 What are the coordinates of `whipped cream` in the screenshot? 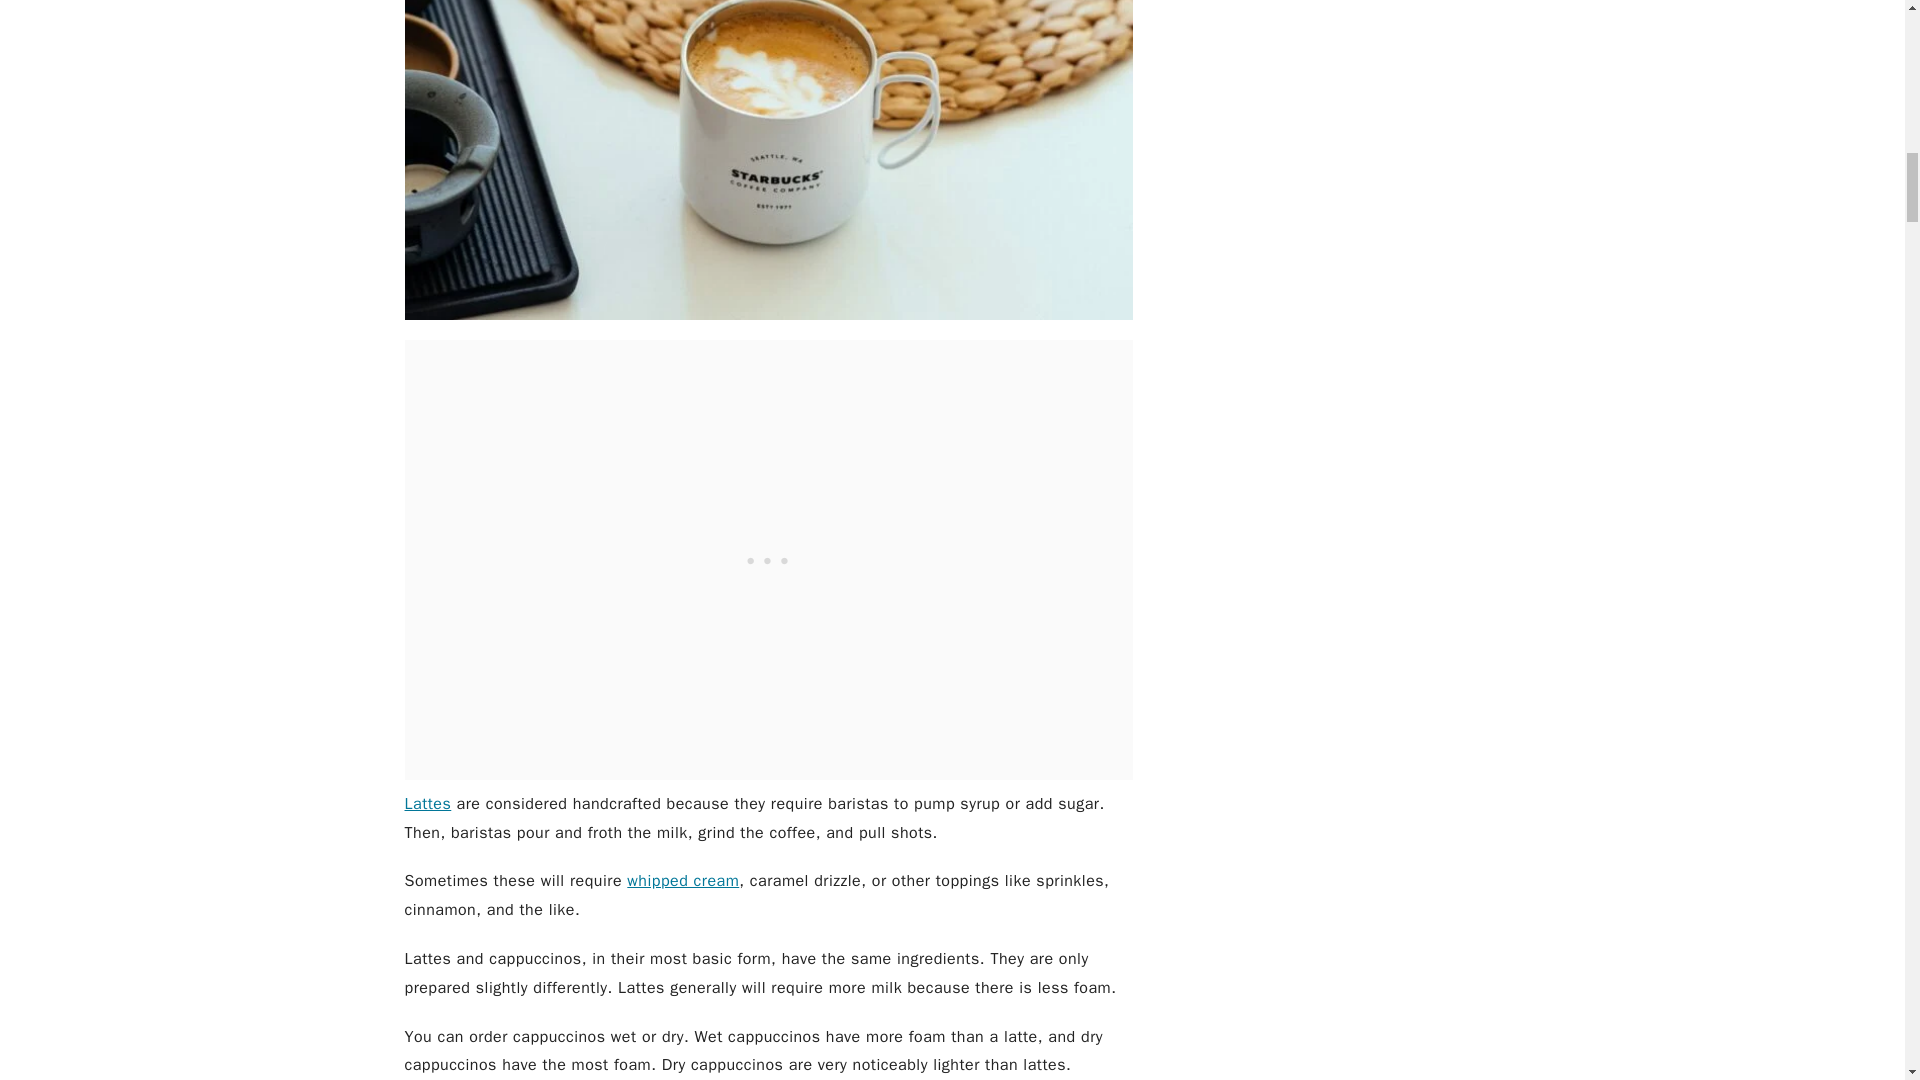 It's located at (683, 880).